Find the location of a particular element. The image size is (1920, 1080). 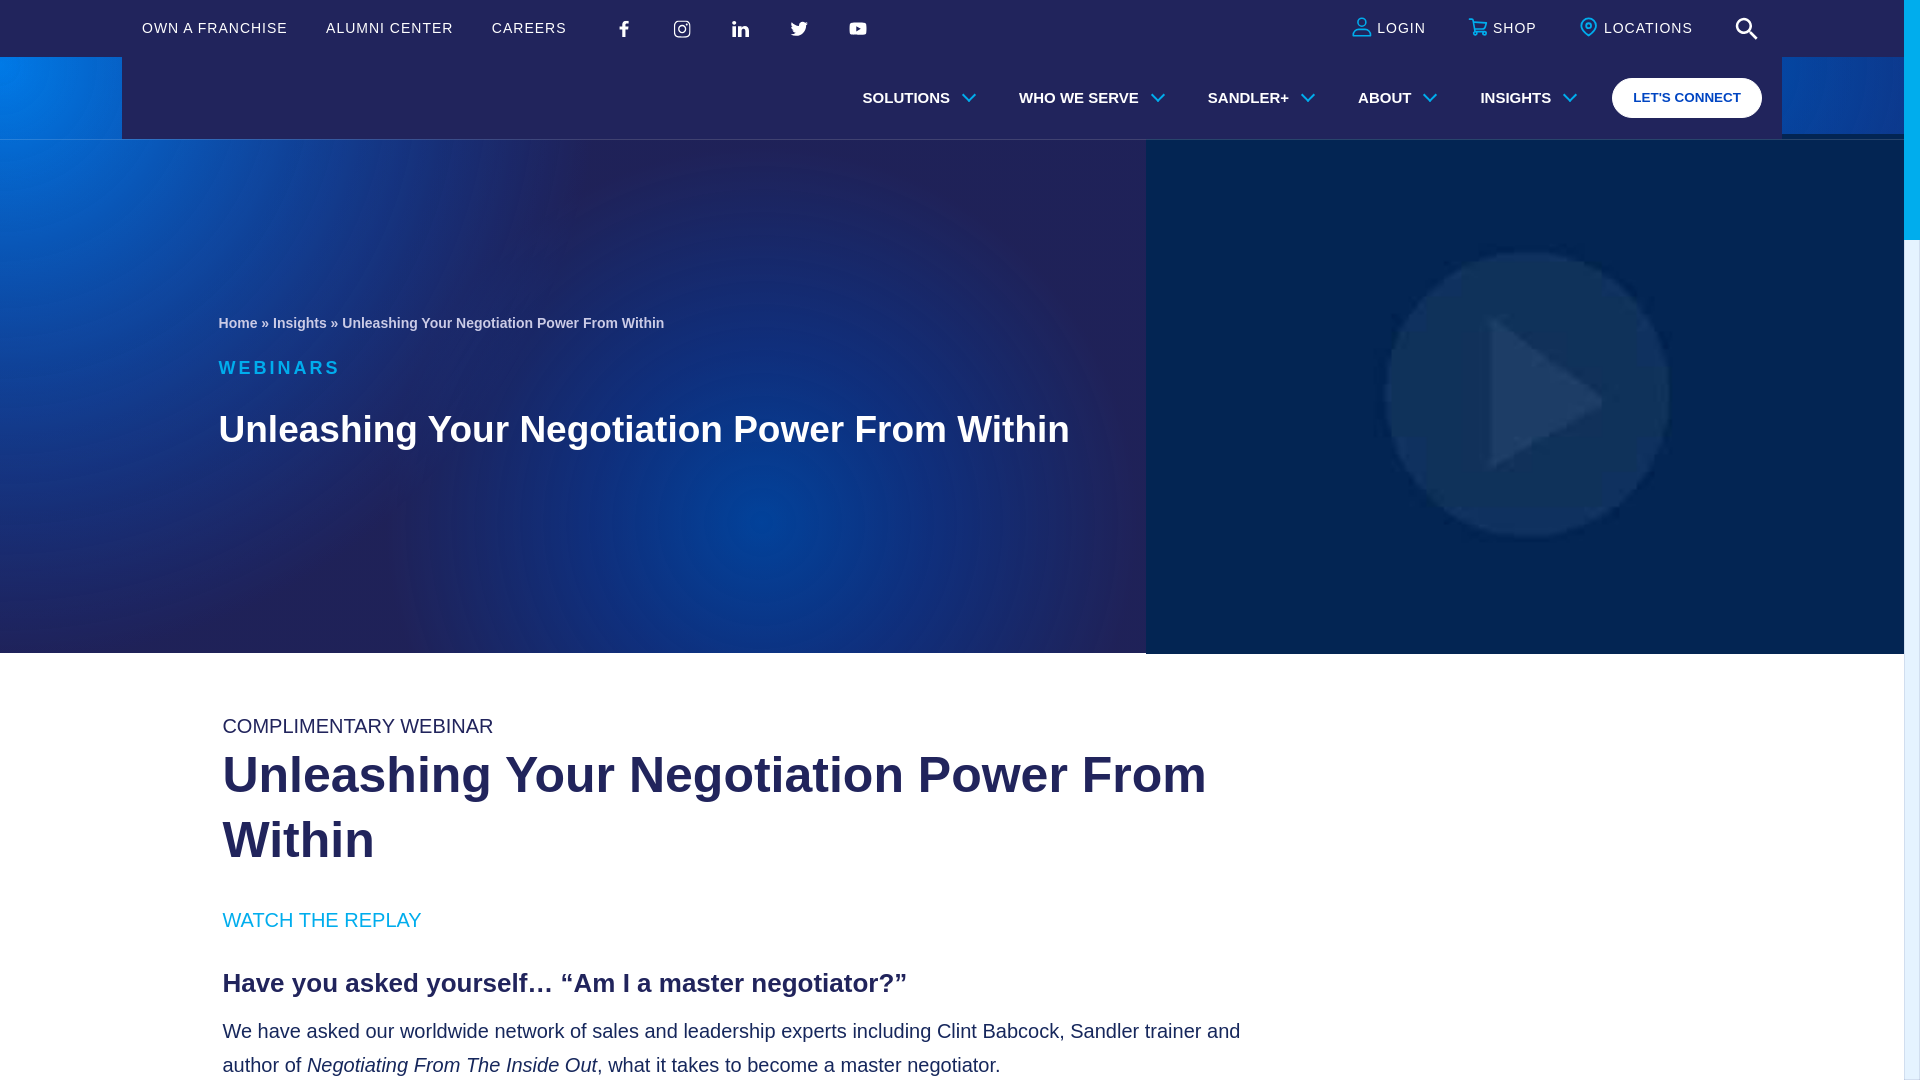

ALUMNI CENTER is located at coordinates (390, 28).